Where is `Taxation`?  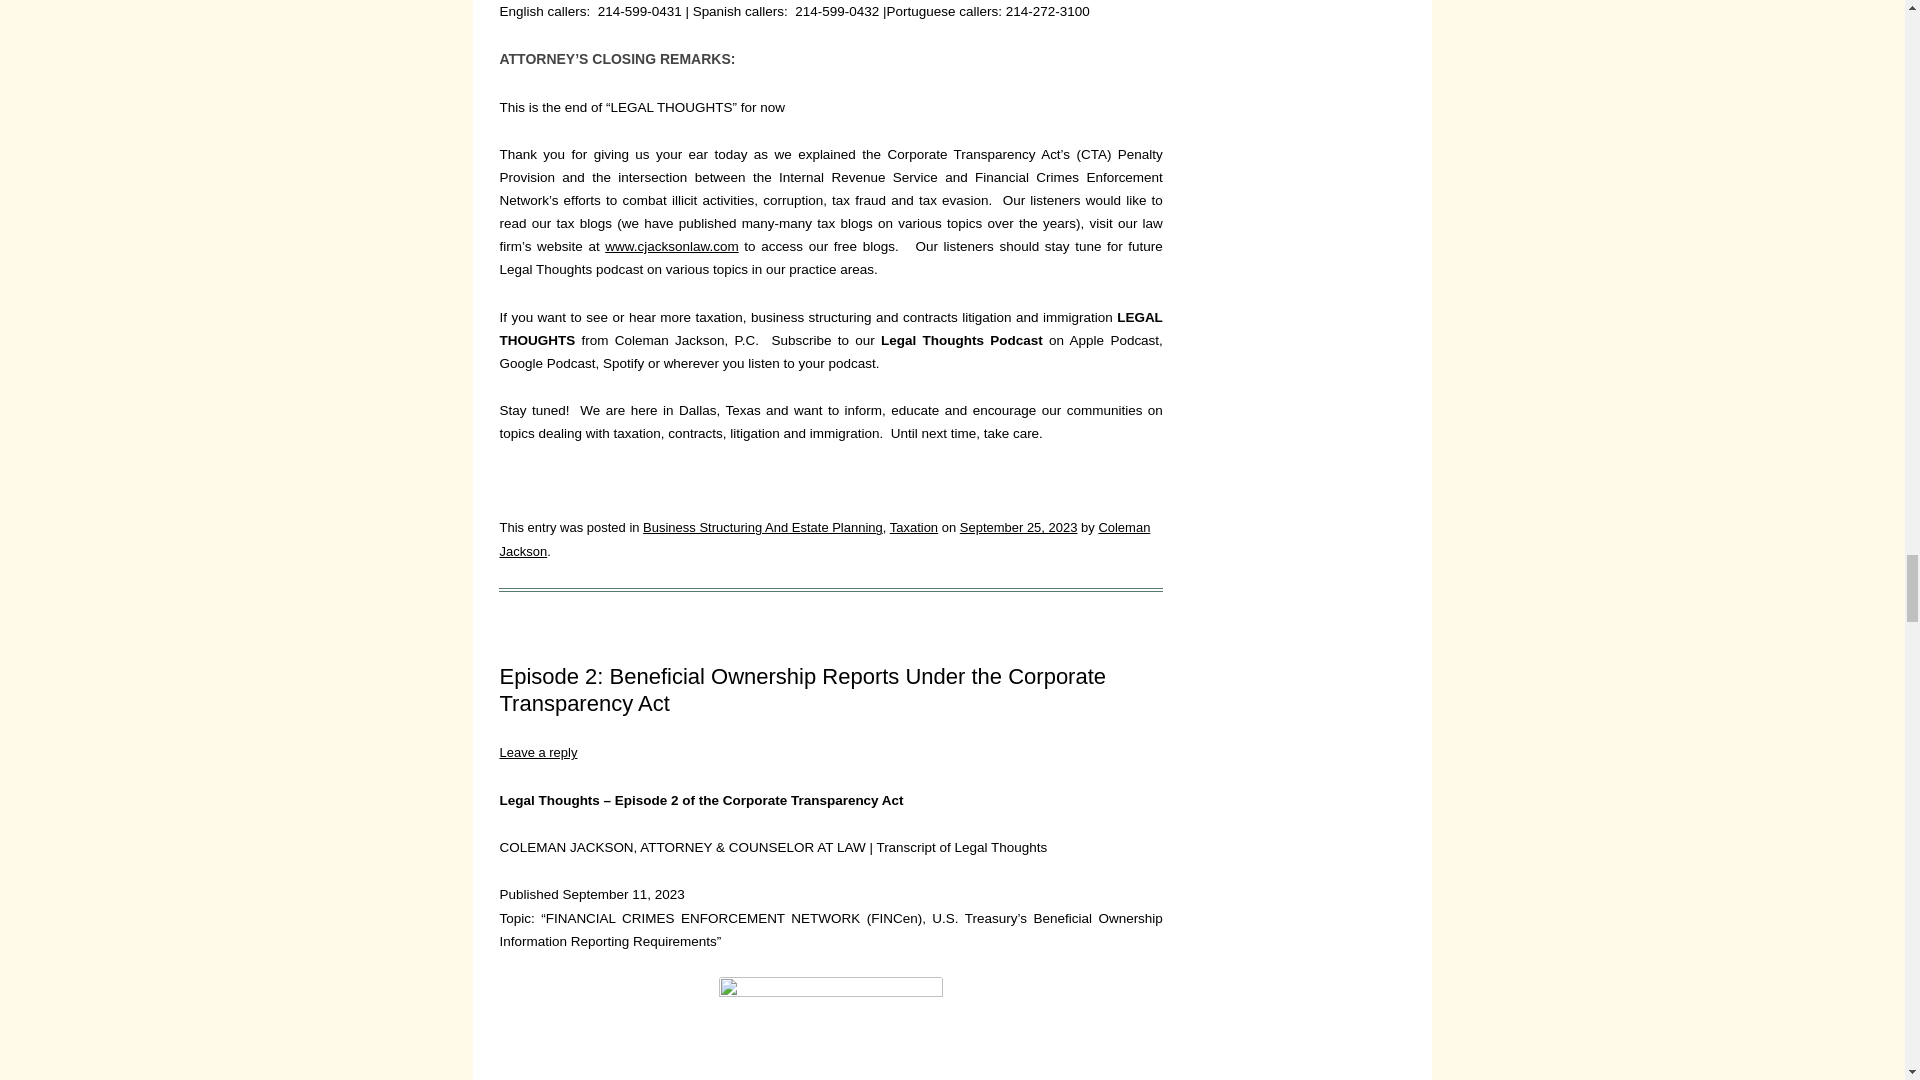 Taxation is located at coordinates (914, 526).